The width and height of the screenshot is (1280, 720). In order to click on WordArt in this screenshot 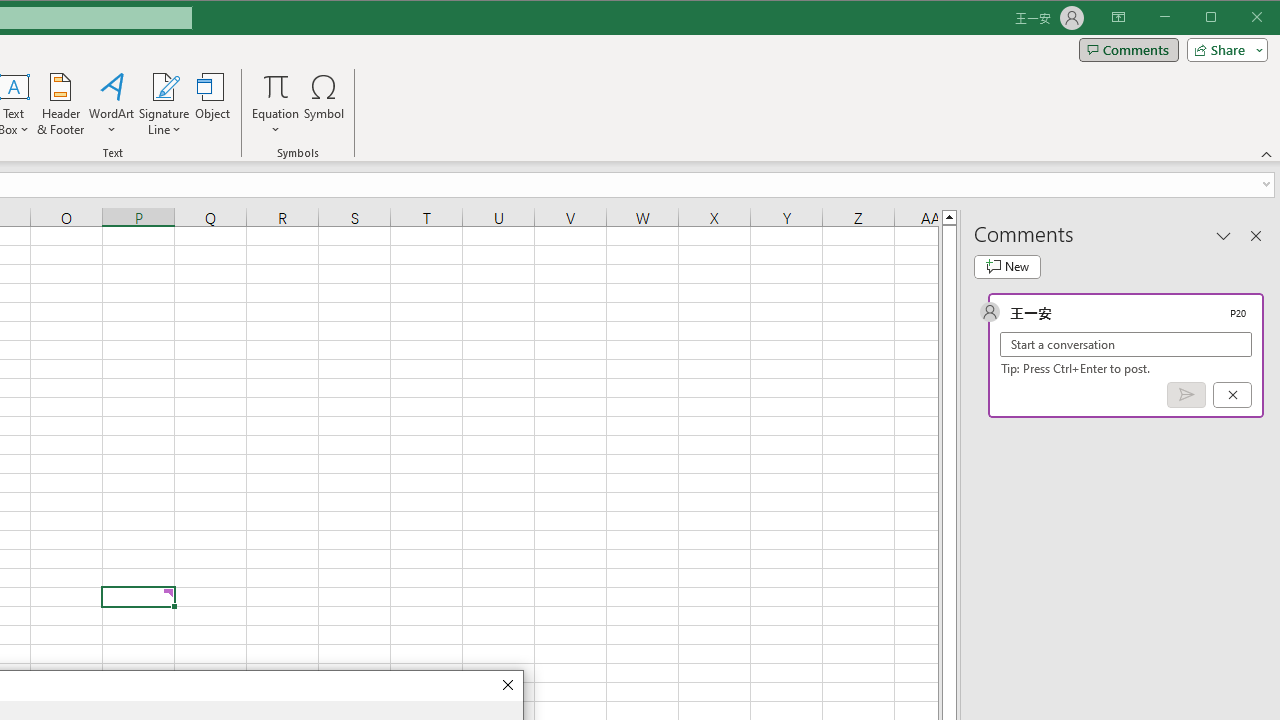, I will do `click(112, 104)`.